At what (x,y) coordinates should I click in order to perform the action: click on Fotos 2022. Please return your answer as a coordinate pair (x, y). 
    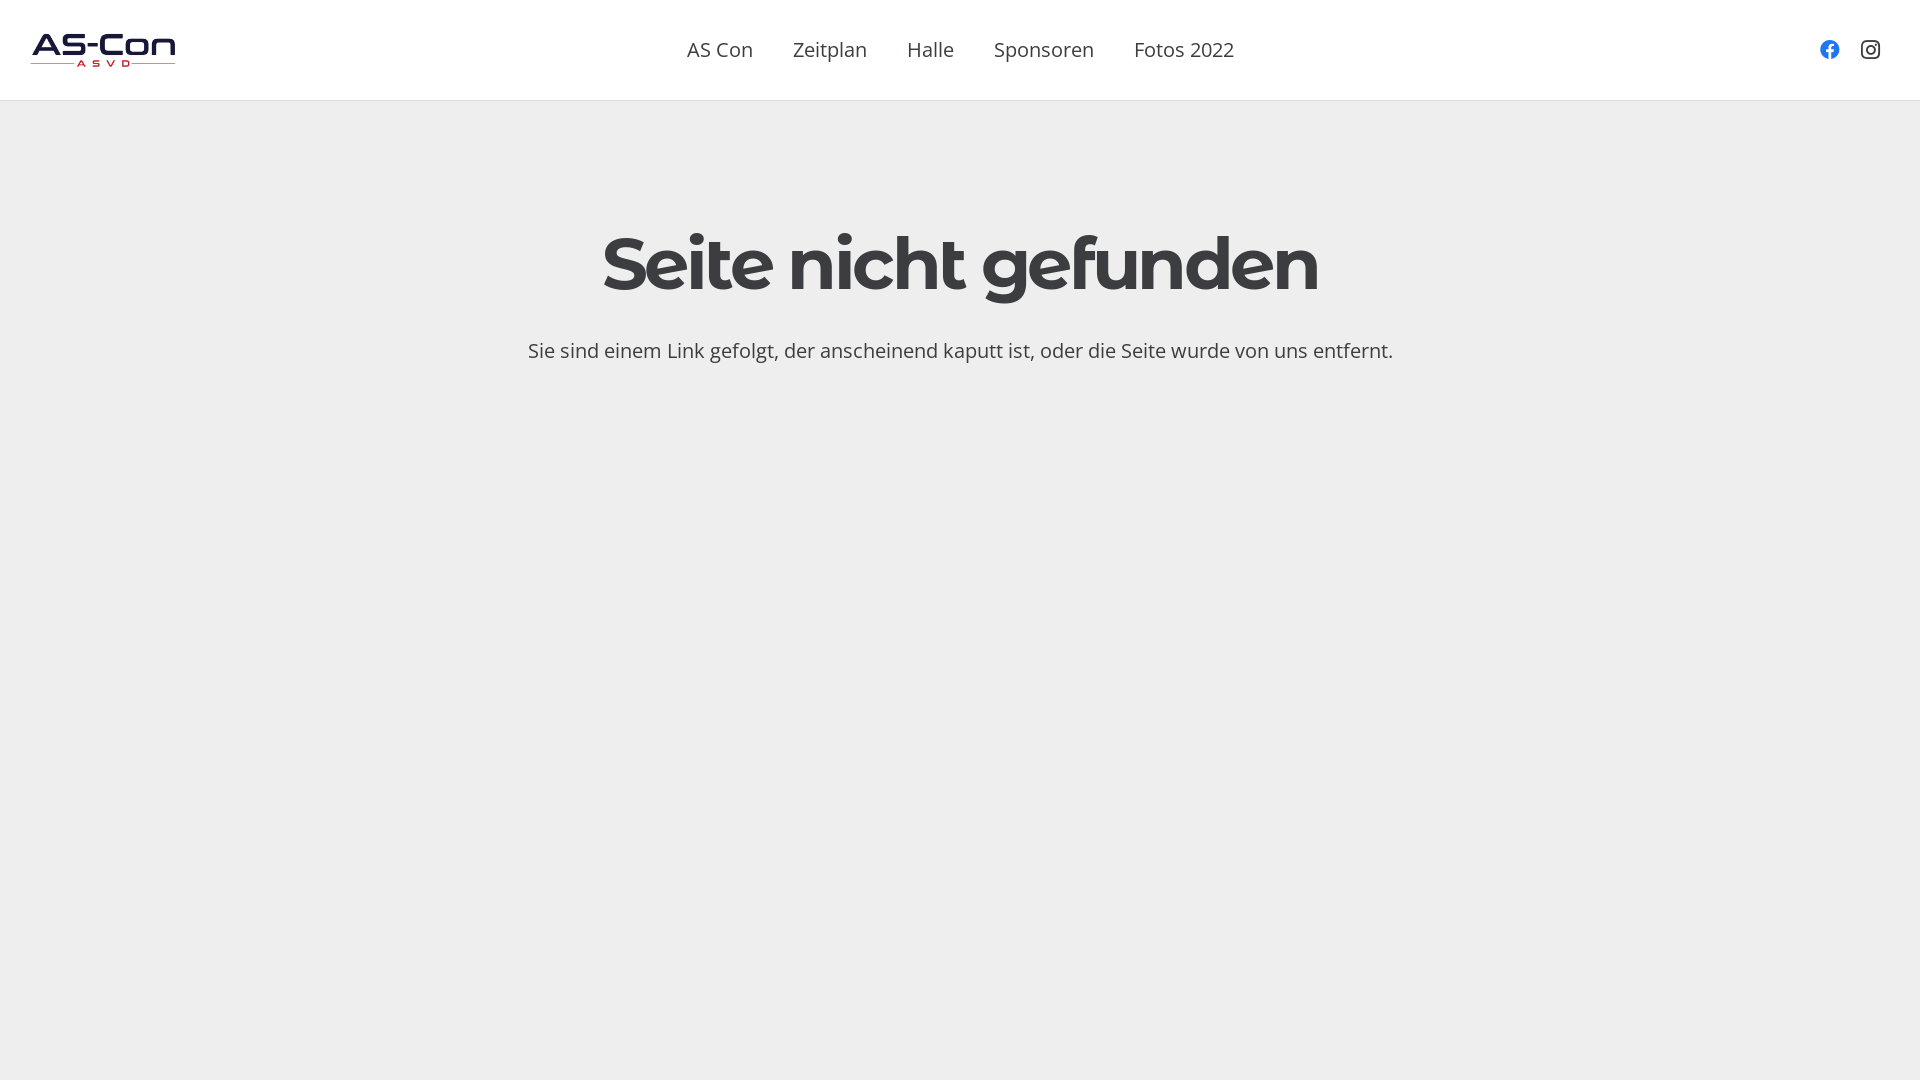
    Looking at the image, I should click on (1184, 50).